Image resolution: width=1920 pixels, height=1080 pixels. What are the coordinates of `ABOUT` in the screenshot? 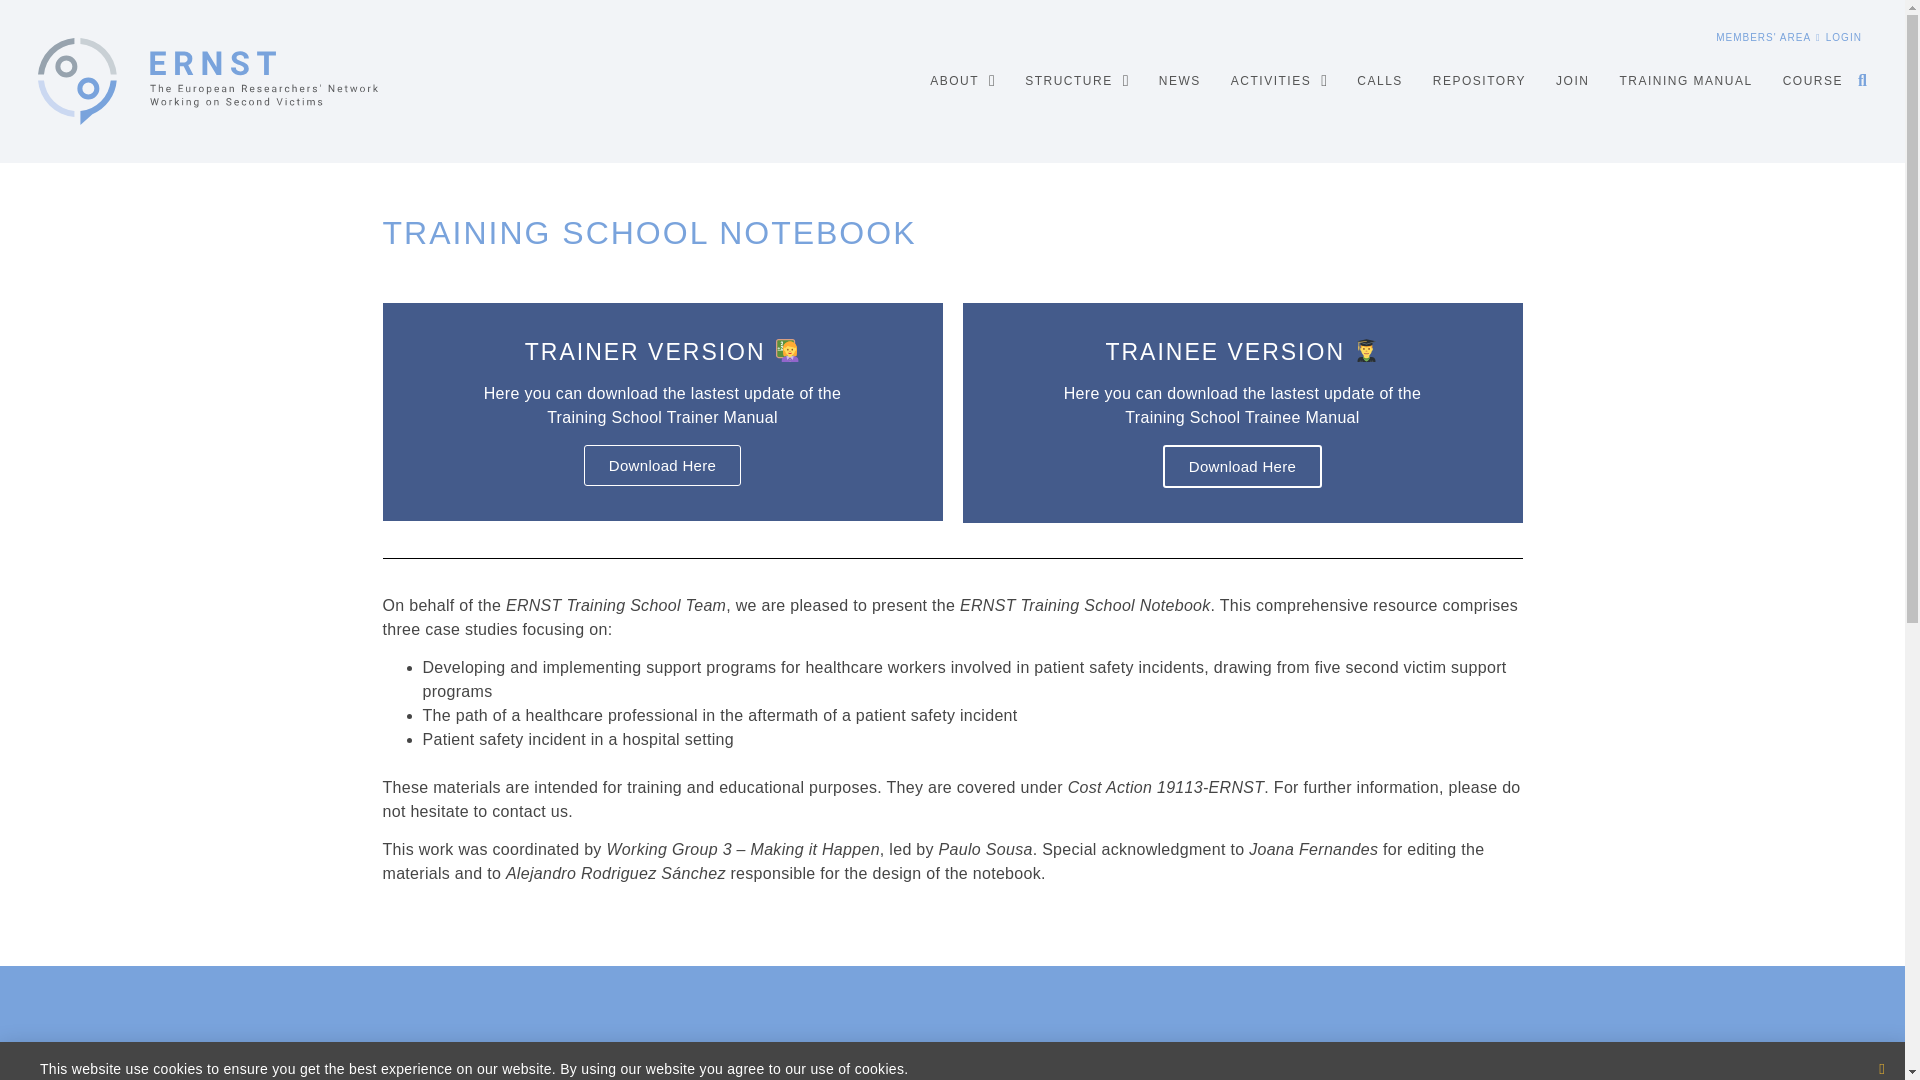 It's located at (962, 80).